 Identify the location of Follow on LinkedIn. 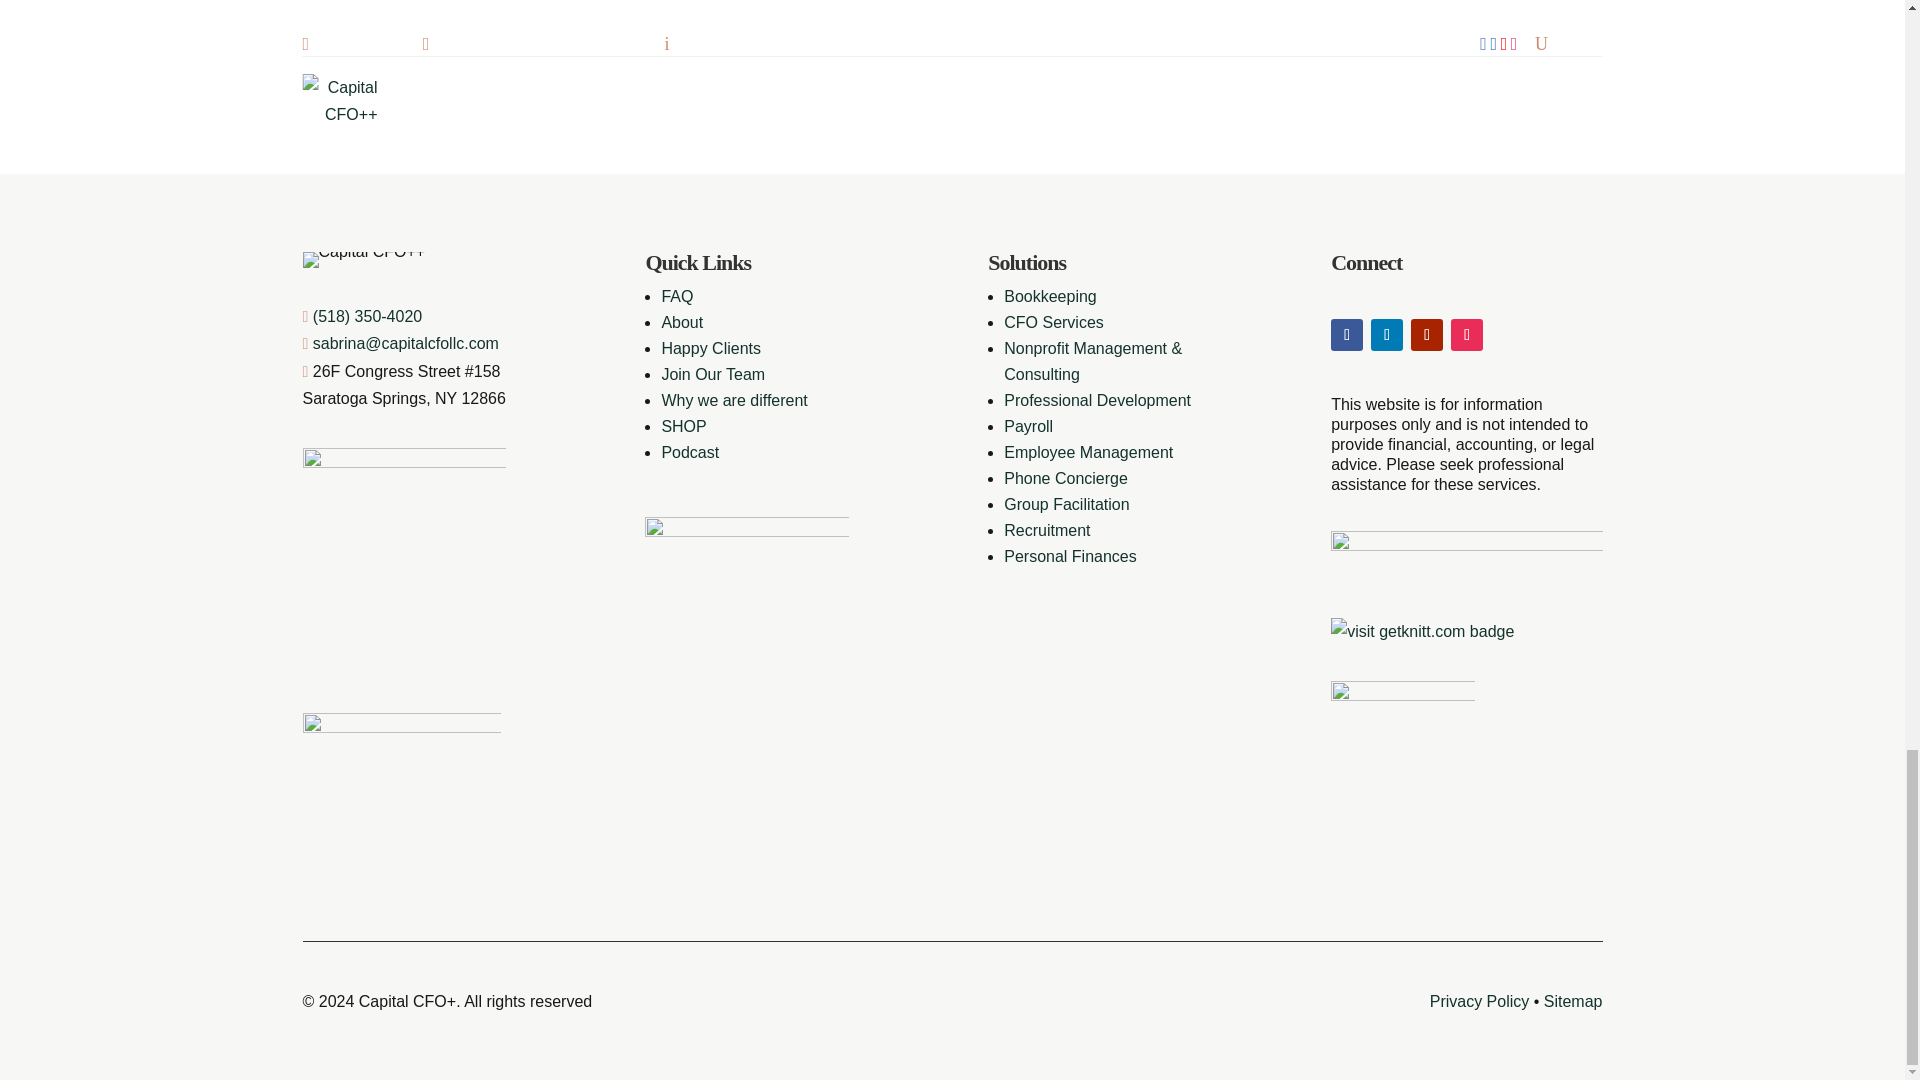
(1386, 334).